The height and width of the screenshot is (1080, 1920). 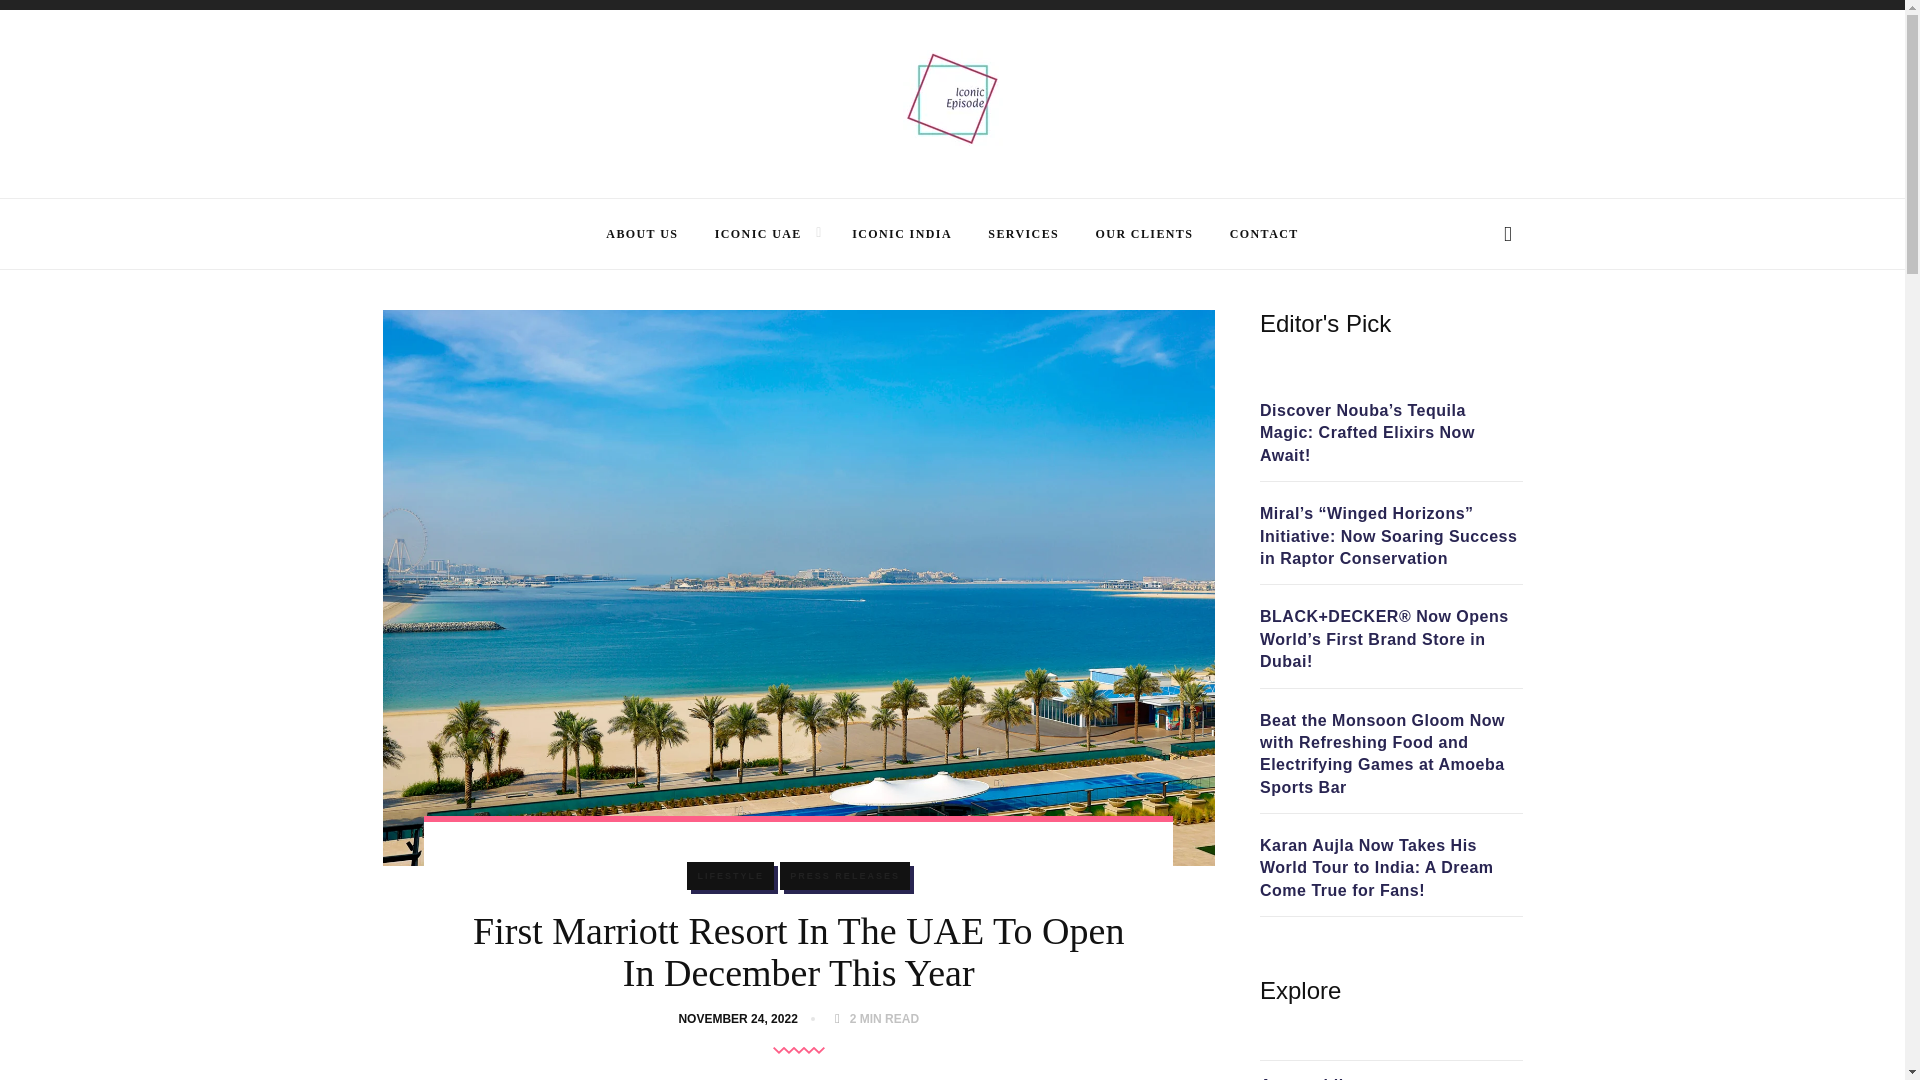 What do you see at coordinates (1145, 233) in the screenshot?
I see `OUR CLIENTS` at bounding box center [1145, 233].